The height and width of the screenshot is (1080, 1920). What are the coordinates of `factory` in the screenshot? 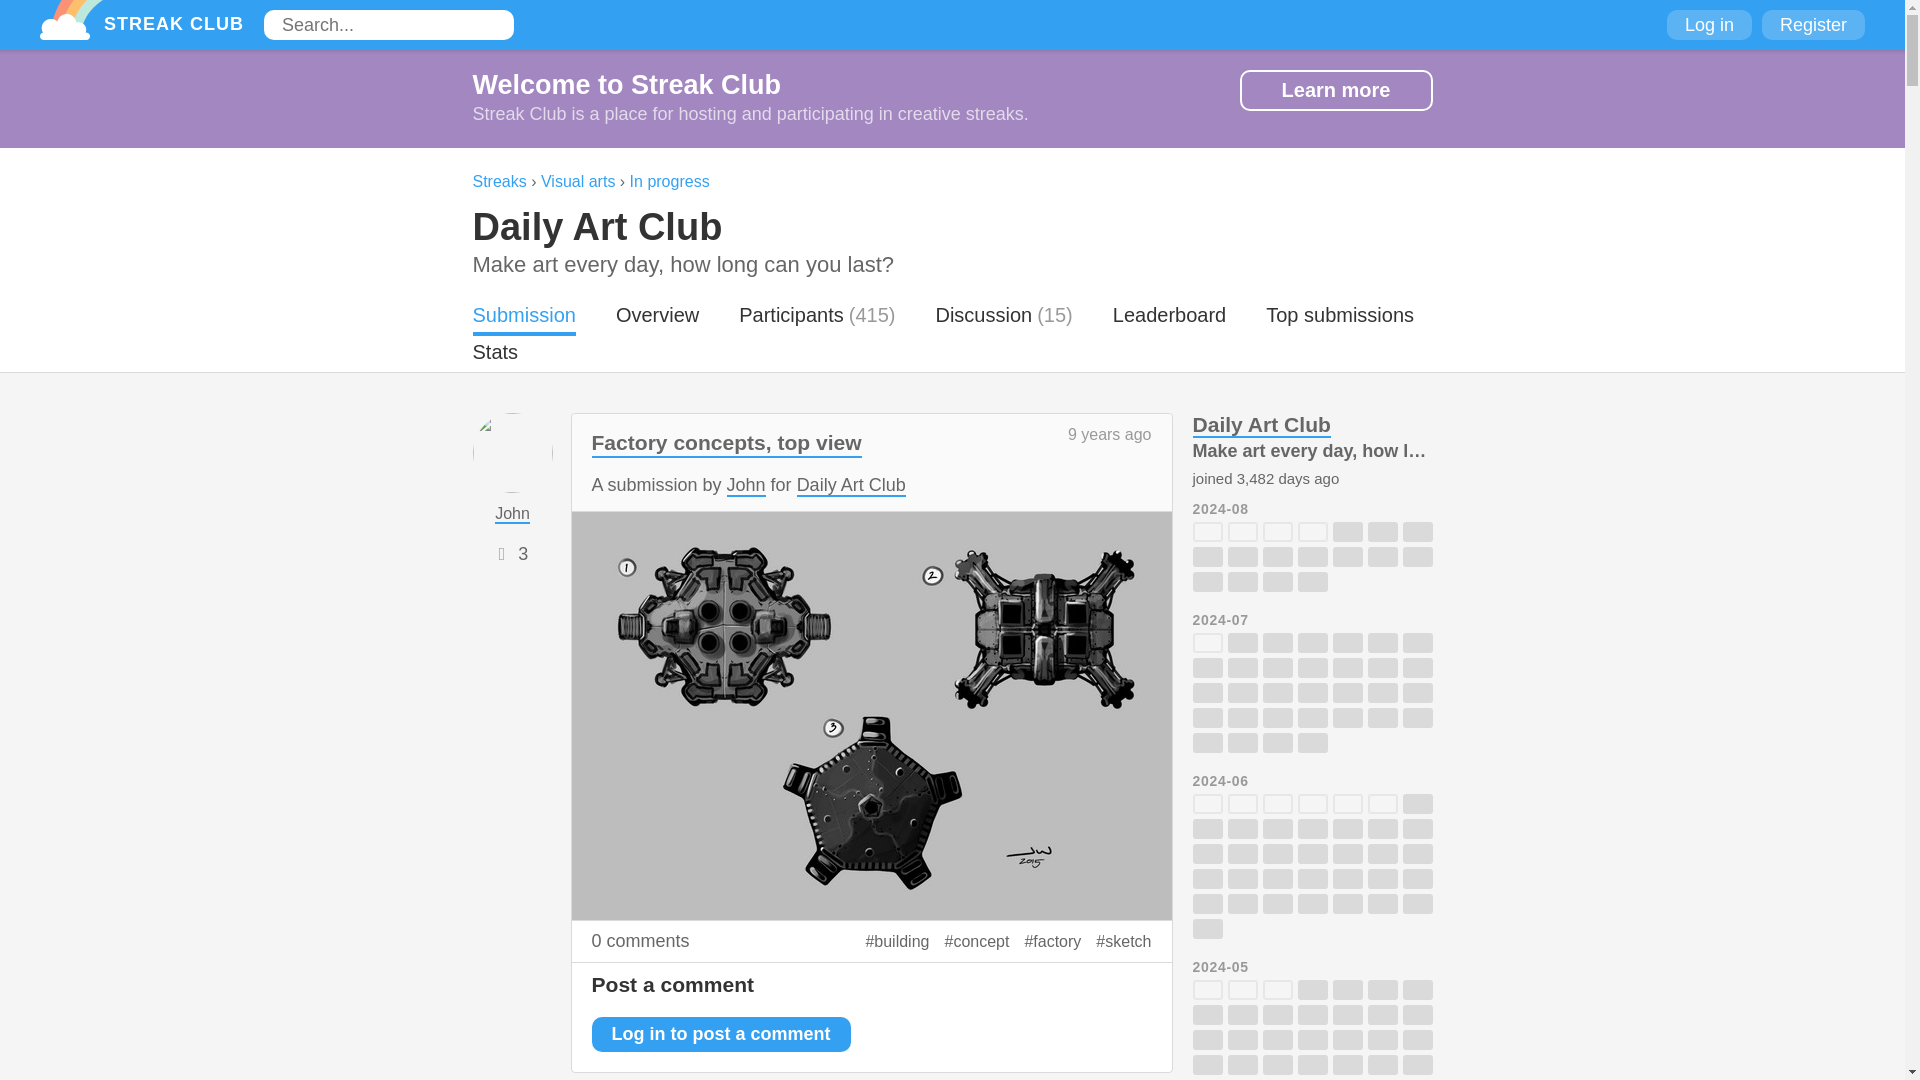 It's located at (1052, 942).